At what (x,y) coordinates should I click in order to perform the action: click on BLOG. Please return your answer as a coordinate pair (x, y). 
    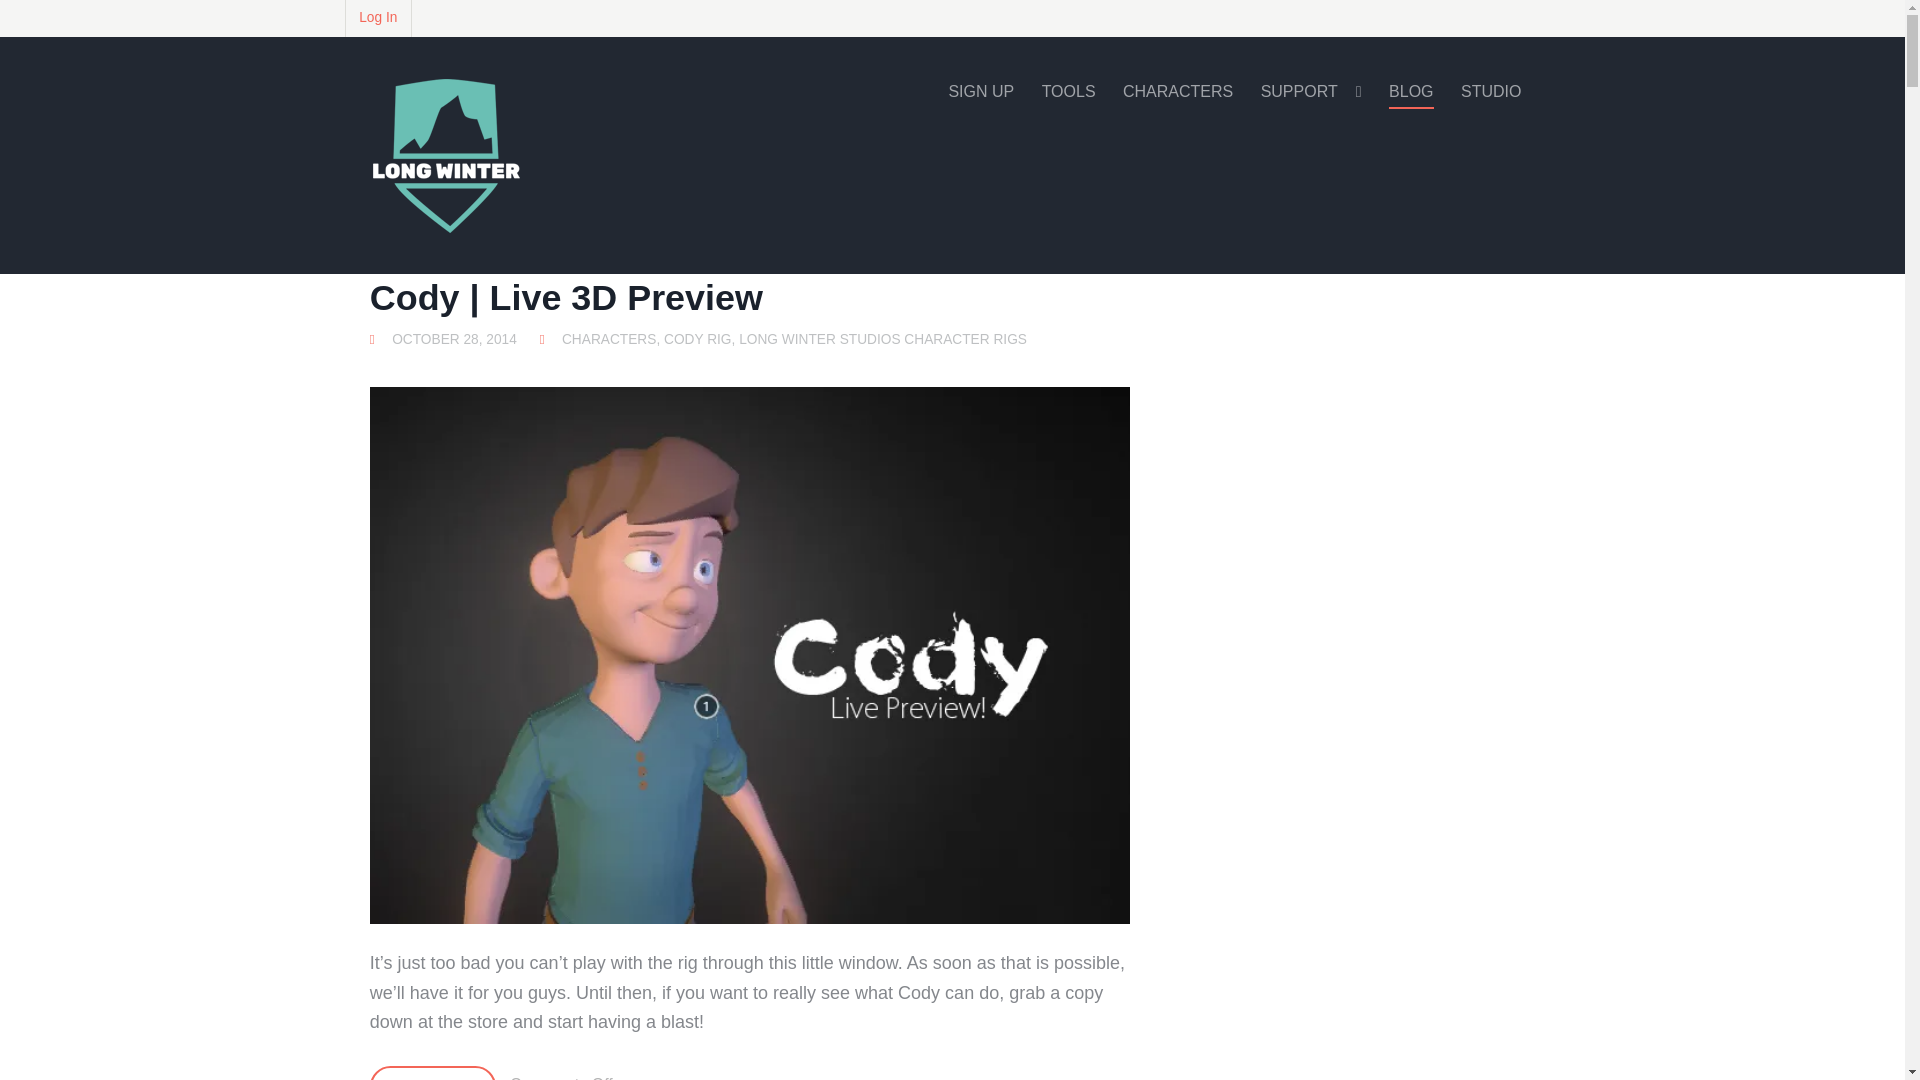
    Looking at the image, I should click on (1410, 92).